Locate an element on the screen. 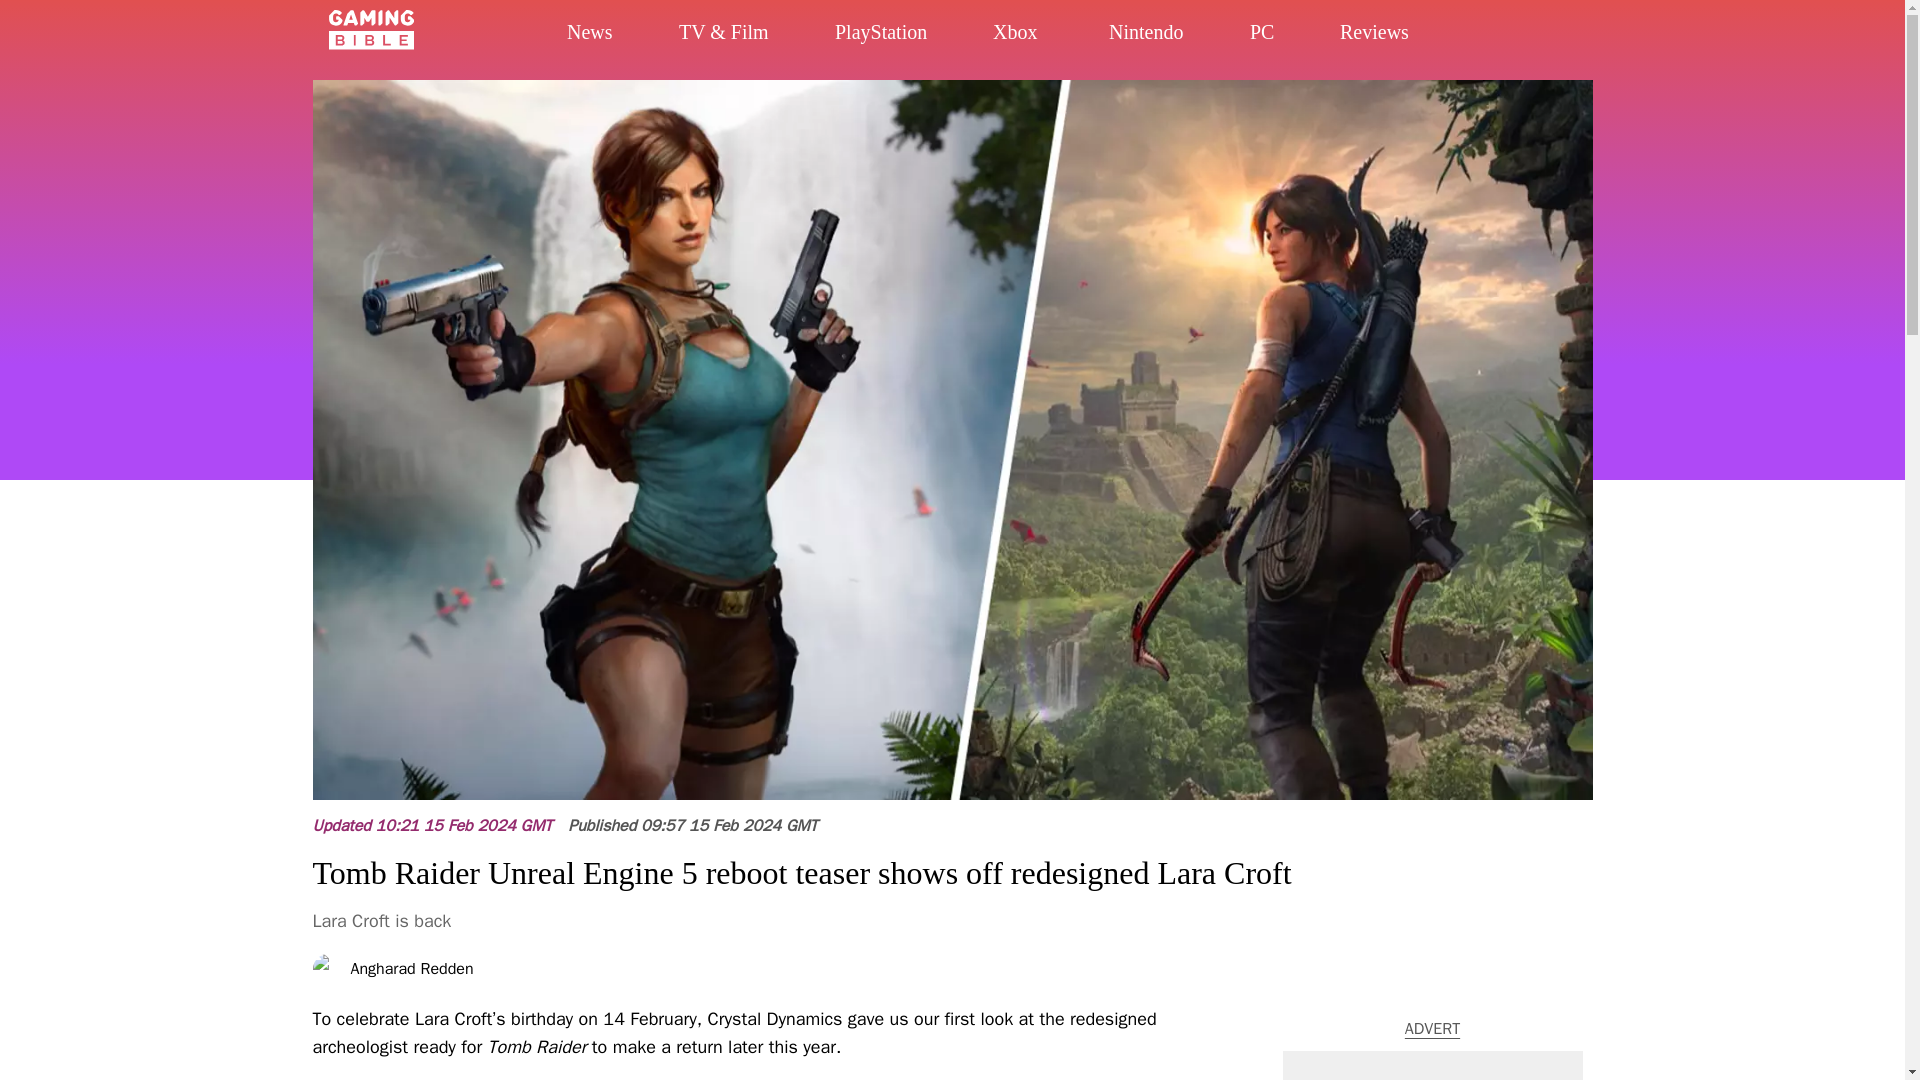 The height and width of the screenshot is (1080, 1920). News is located at coordinates (584, 32).